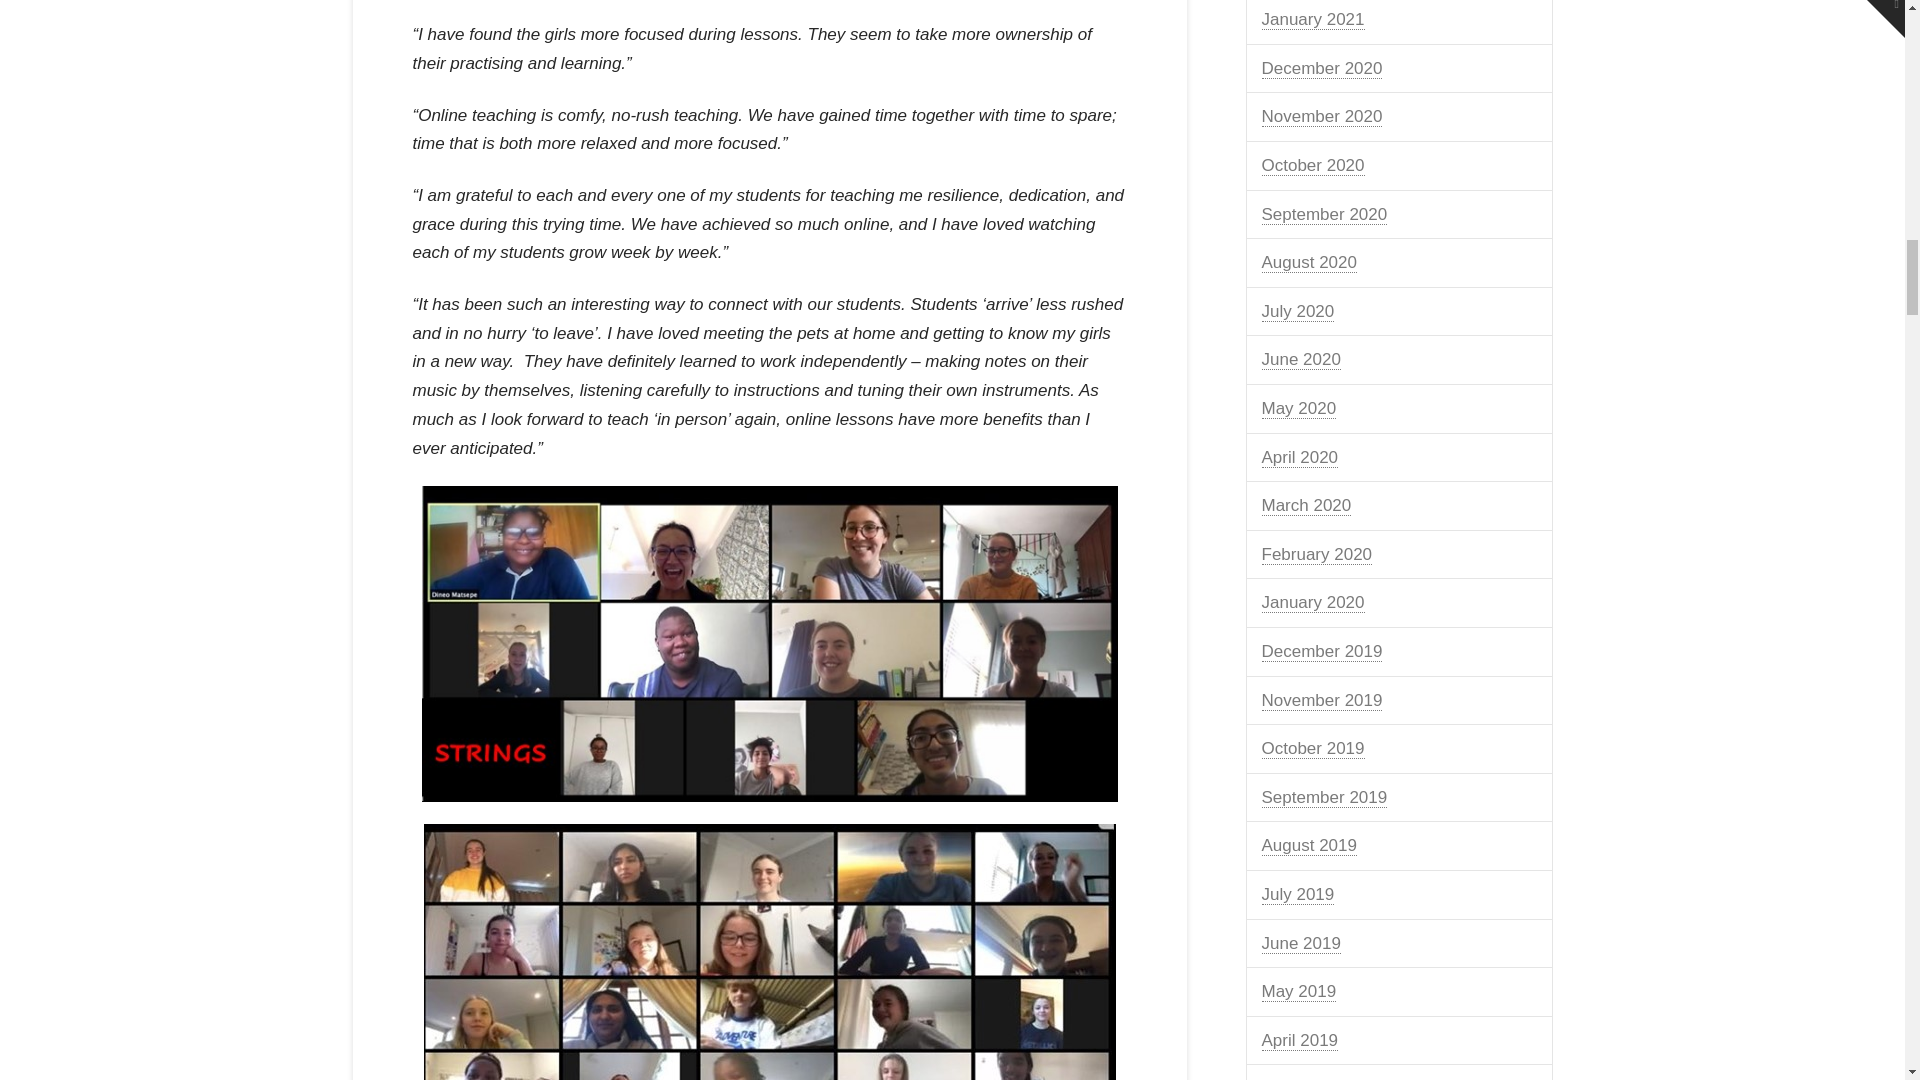  Describe the element at coordinates (770, 952) in the screenshot. I see `Kingsmead Newsletter July 2020 19 Kingsmead College` at that location.